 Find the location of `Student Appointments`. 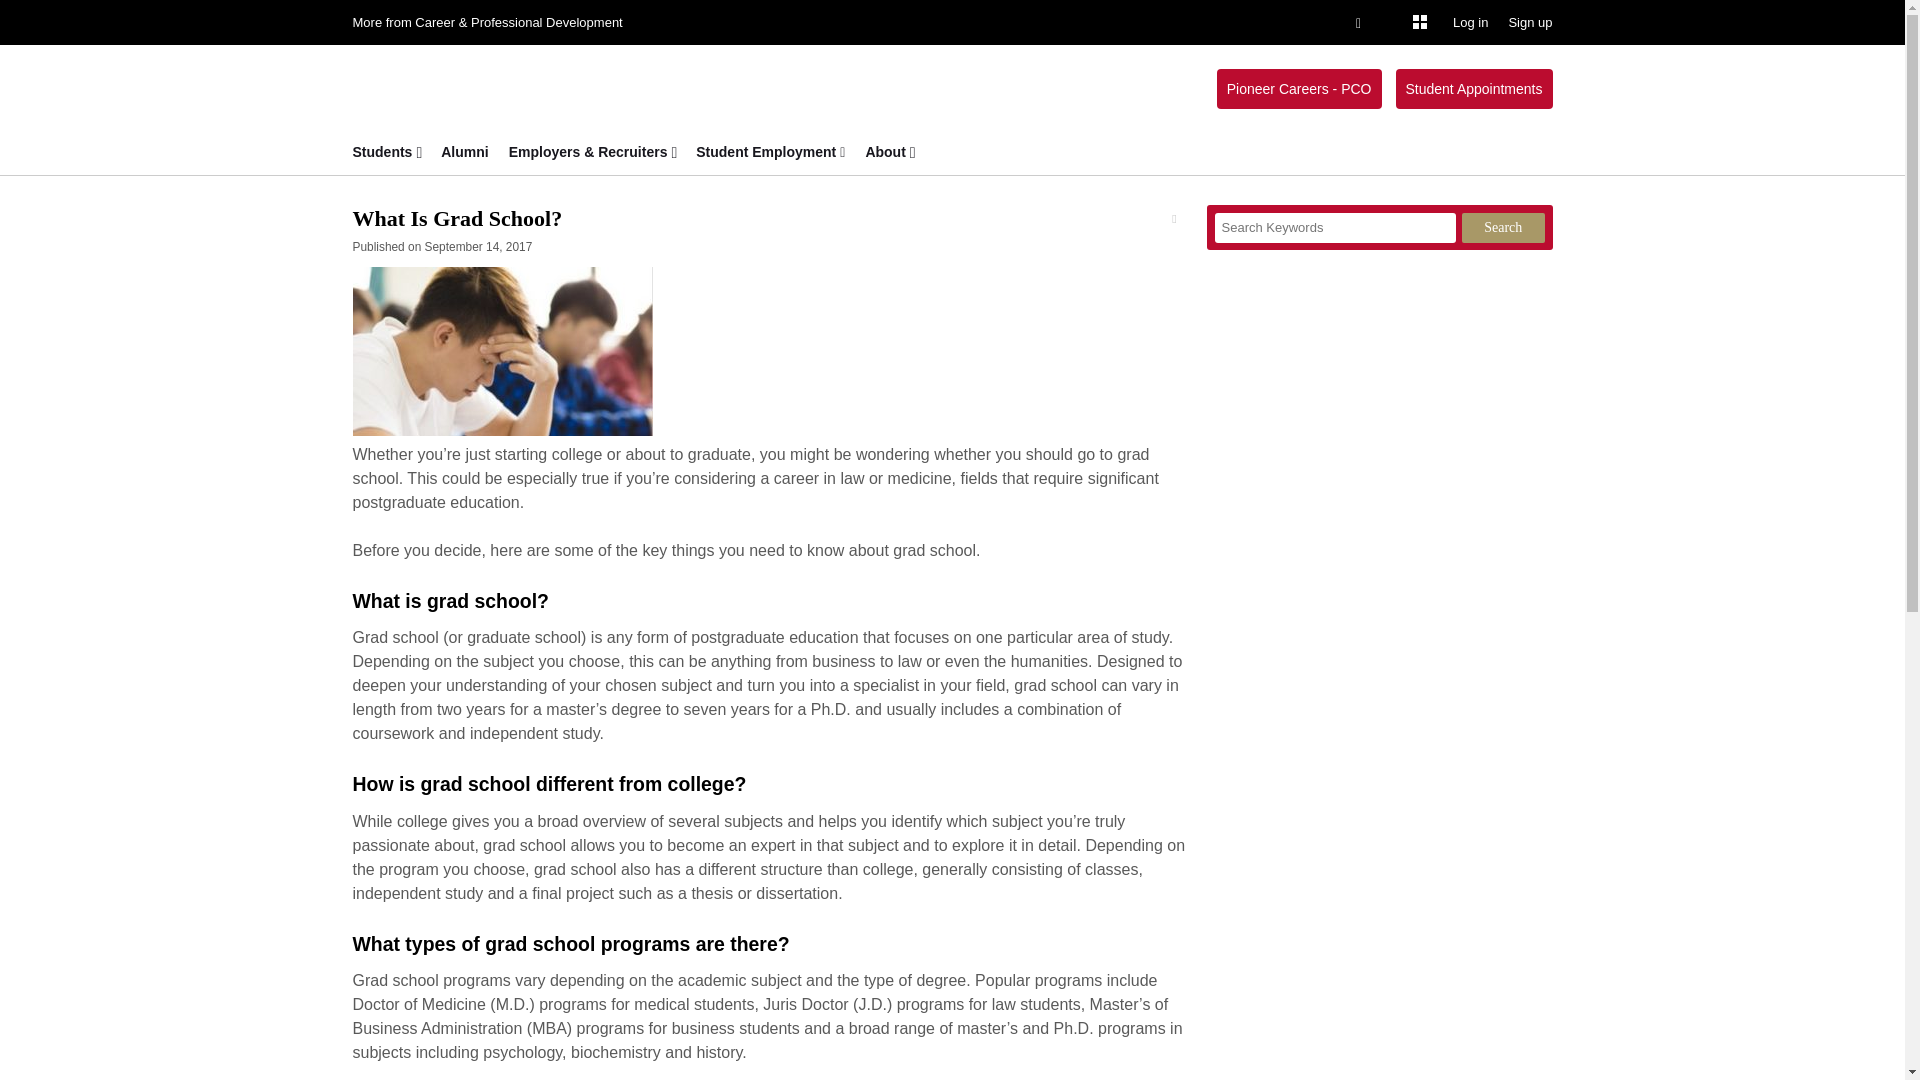

Student Appointments is located at coordinates (1474, 89).